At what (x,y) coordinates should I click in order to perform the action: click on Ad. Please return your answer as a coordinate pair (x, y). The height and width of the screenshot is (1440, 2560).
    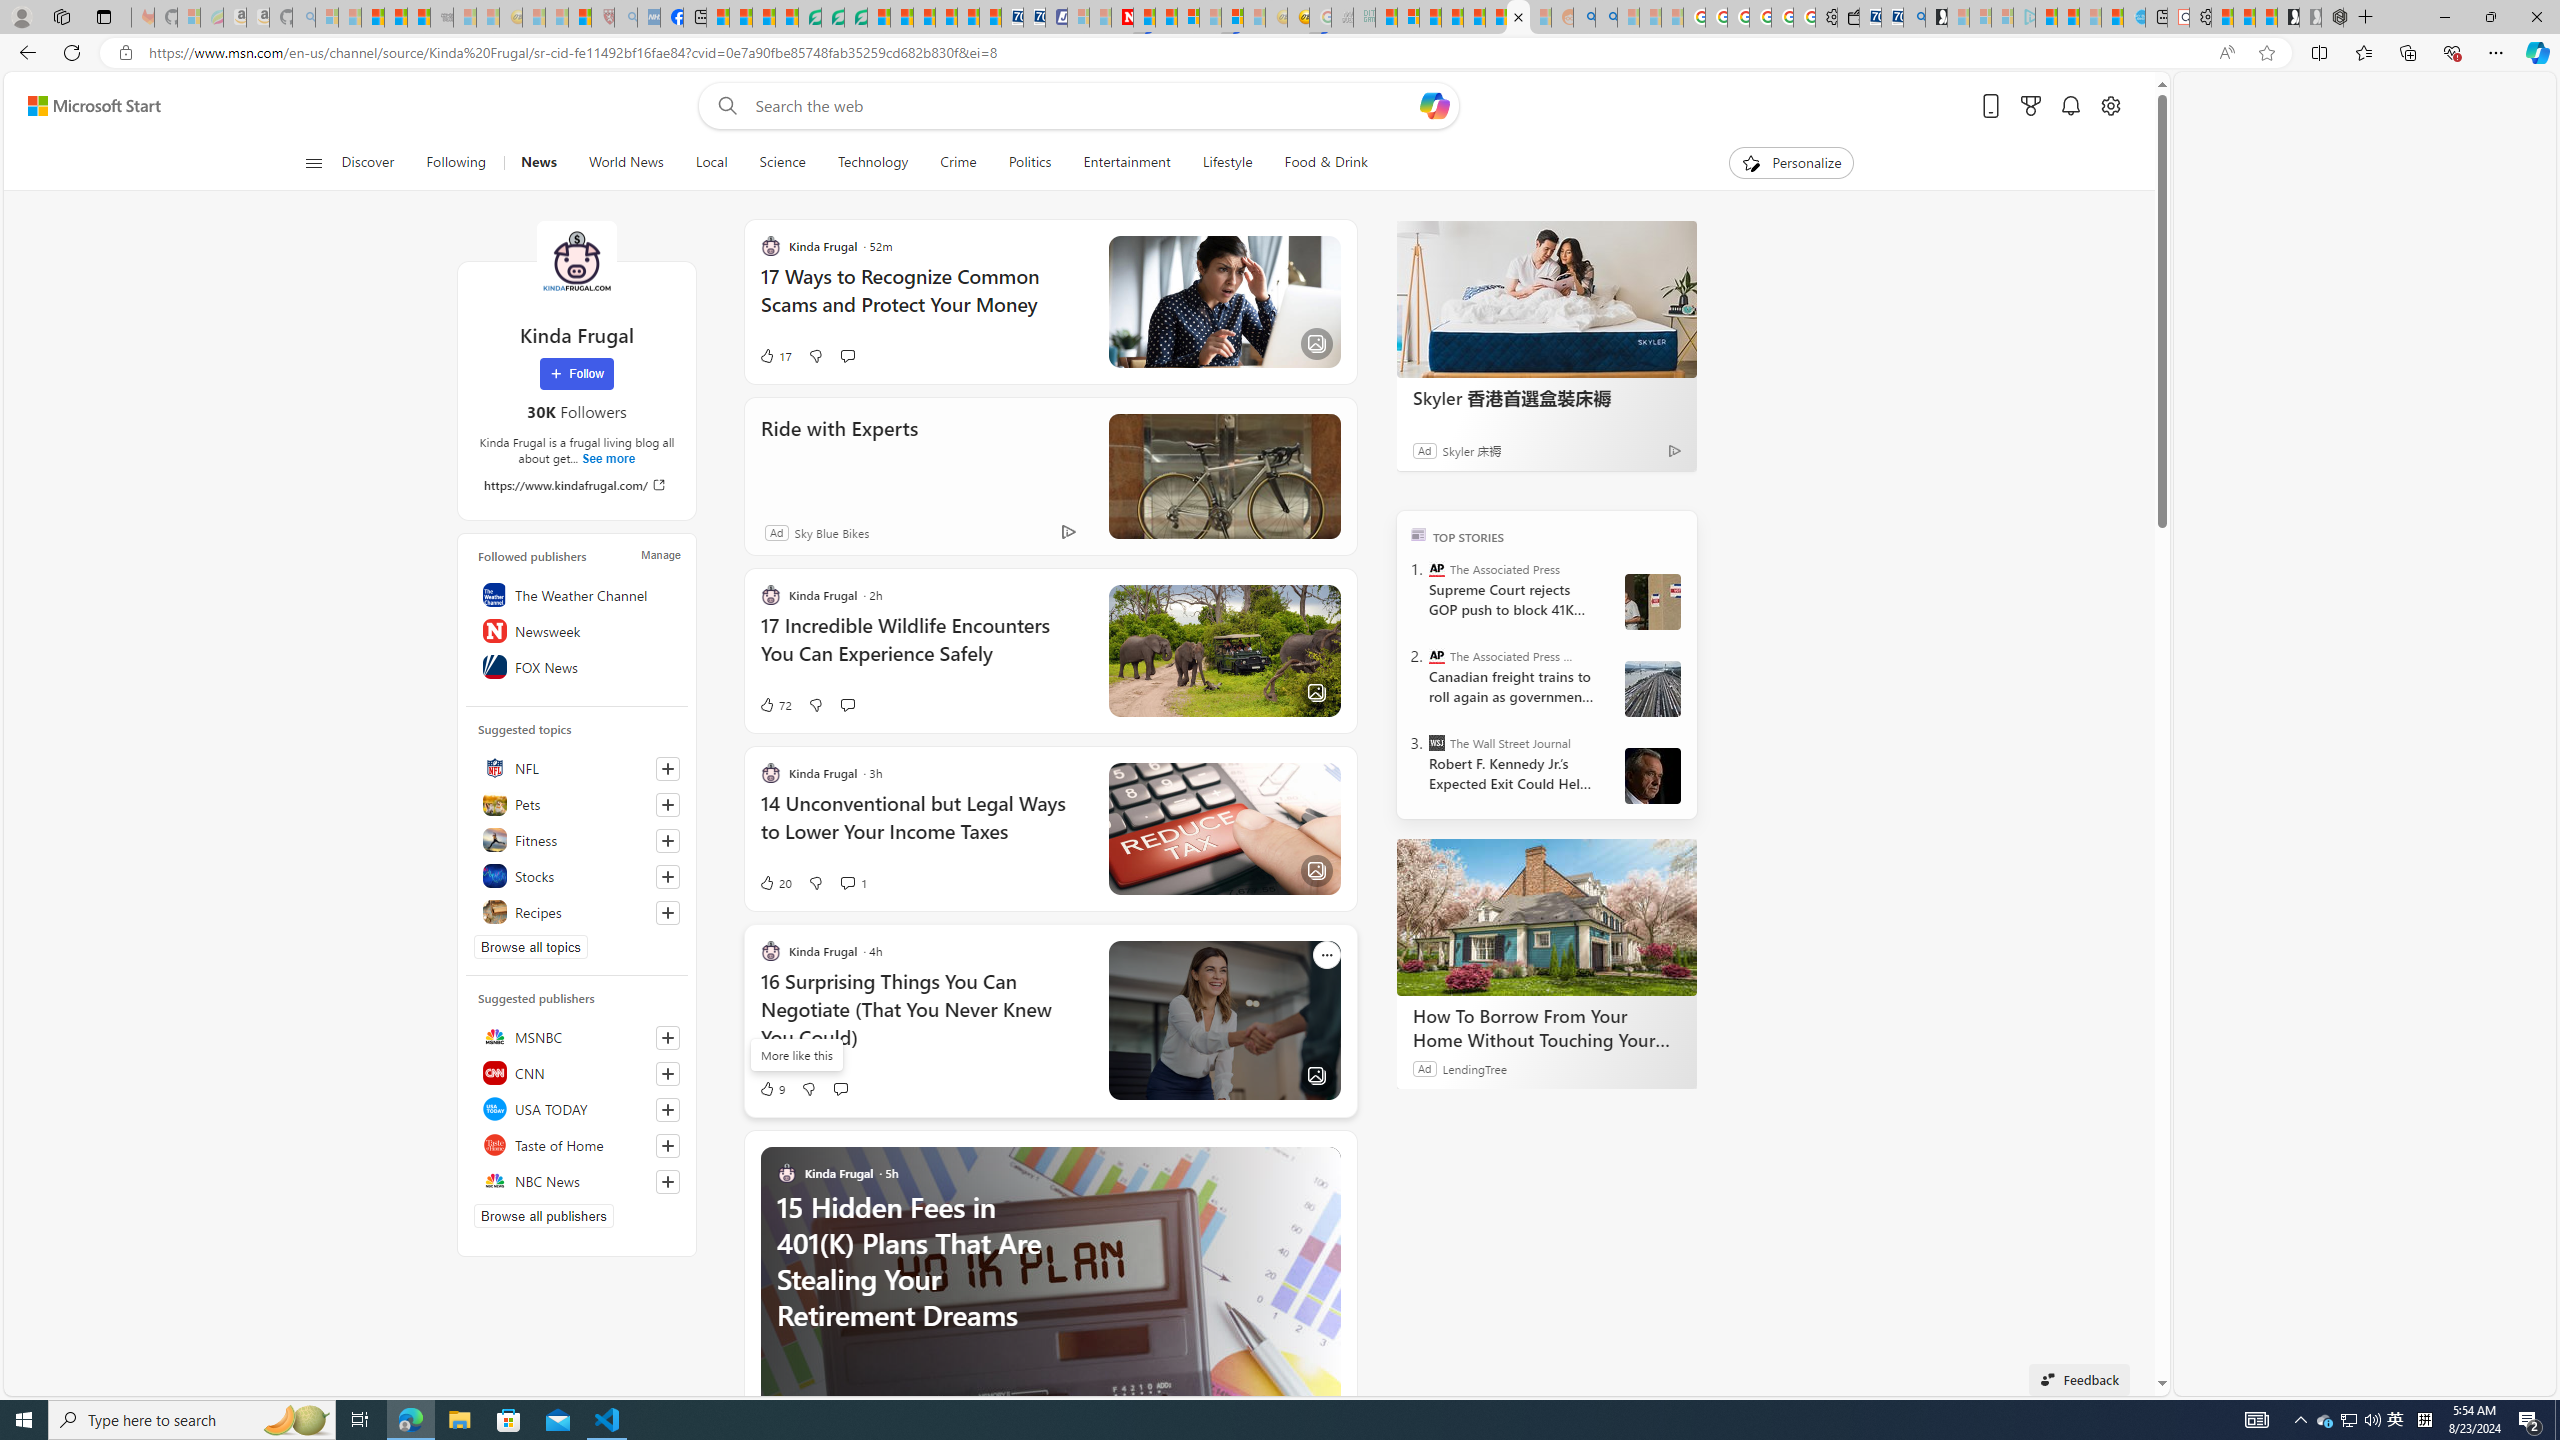
    Looking at the image, I should click on (776, 532).